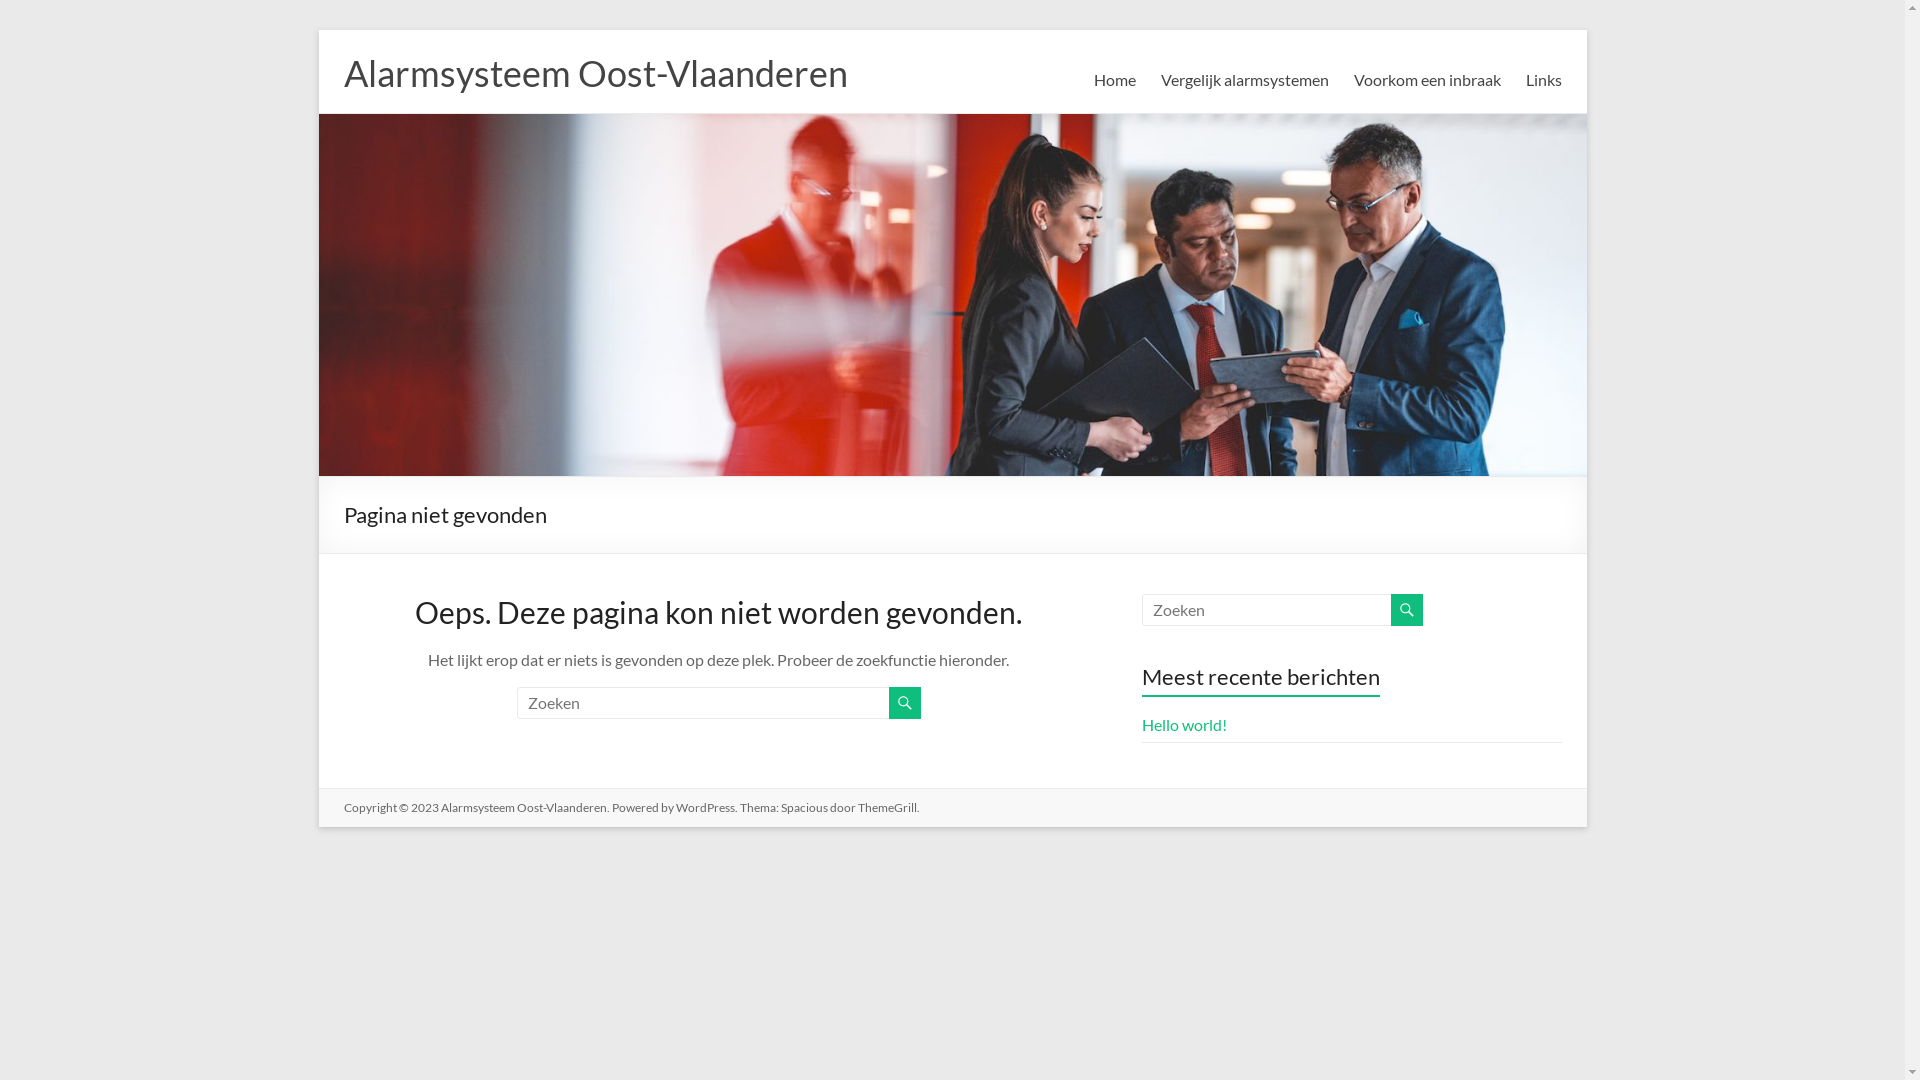  What do you see at coordinates (596, 73) in the screenshot?
I see `Alarmsysteem Oost-Vlaanderen` at bounding box center [596, 73].